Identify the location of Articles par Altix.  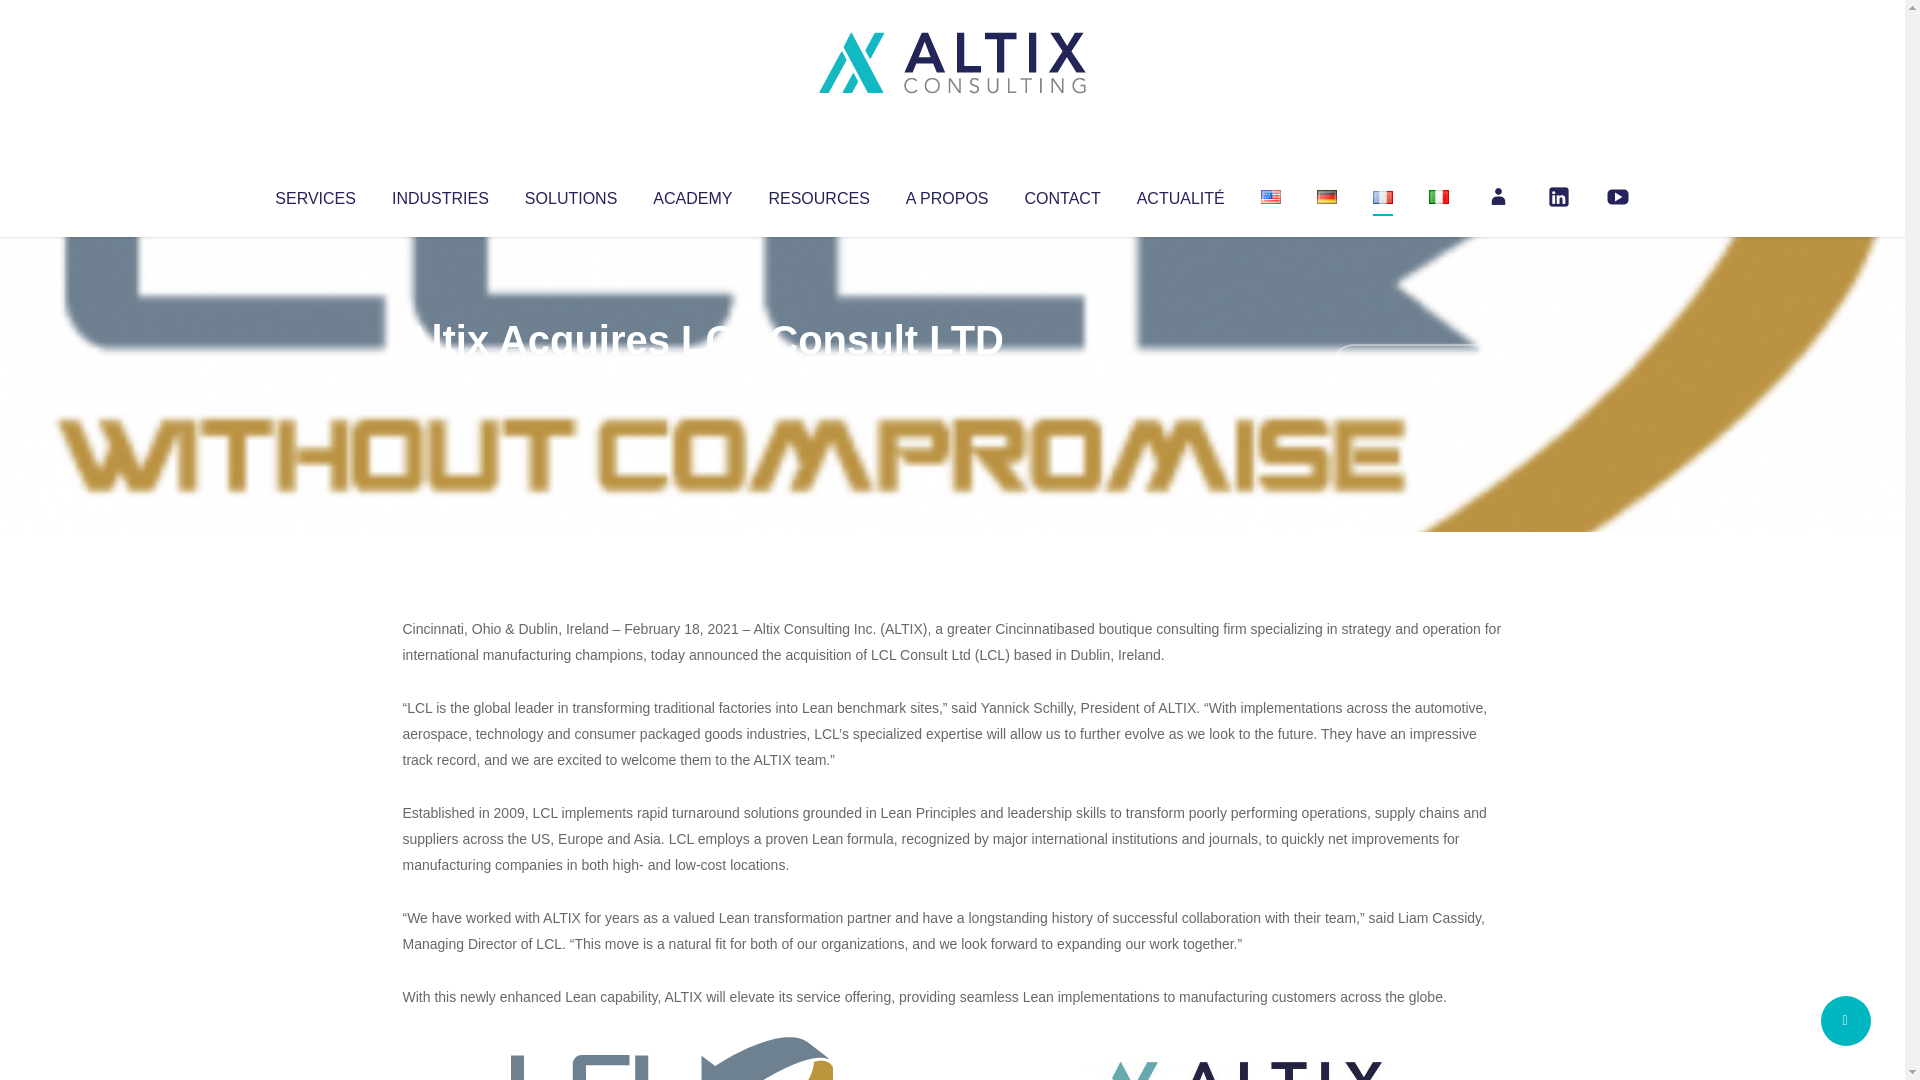
(440, 380).